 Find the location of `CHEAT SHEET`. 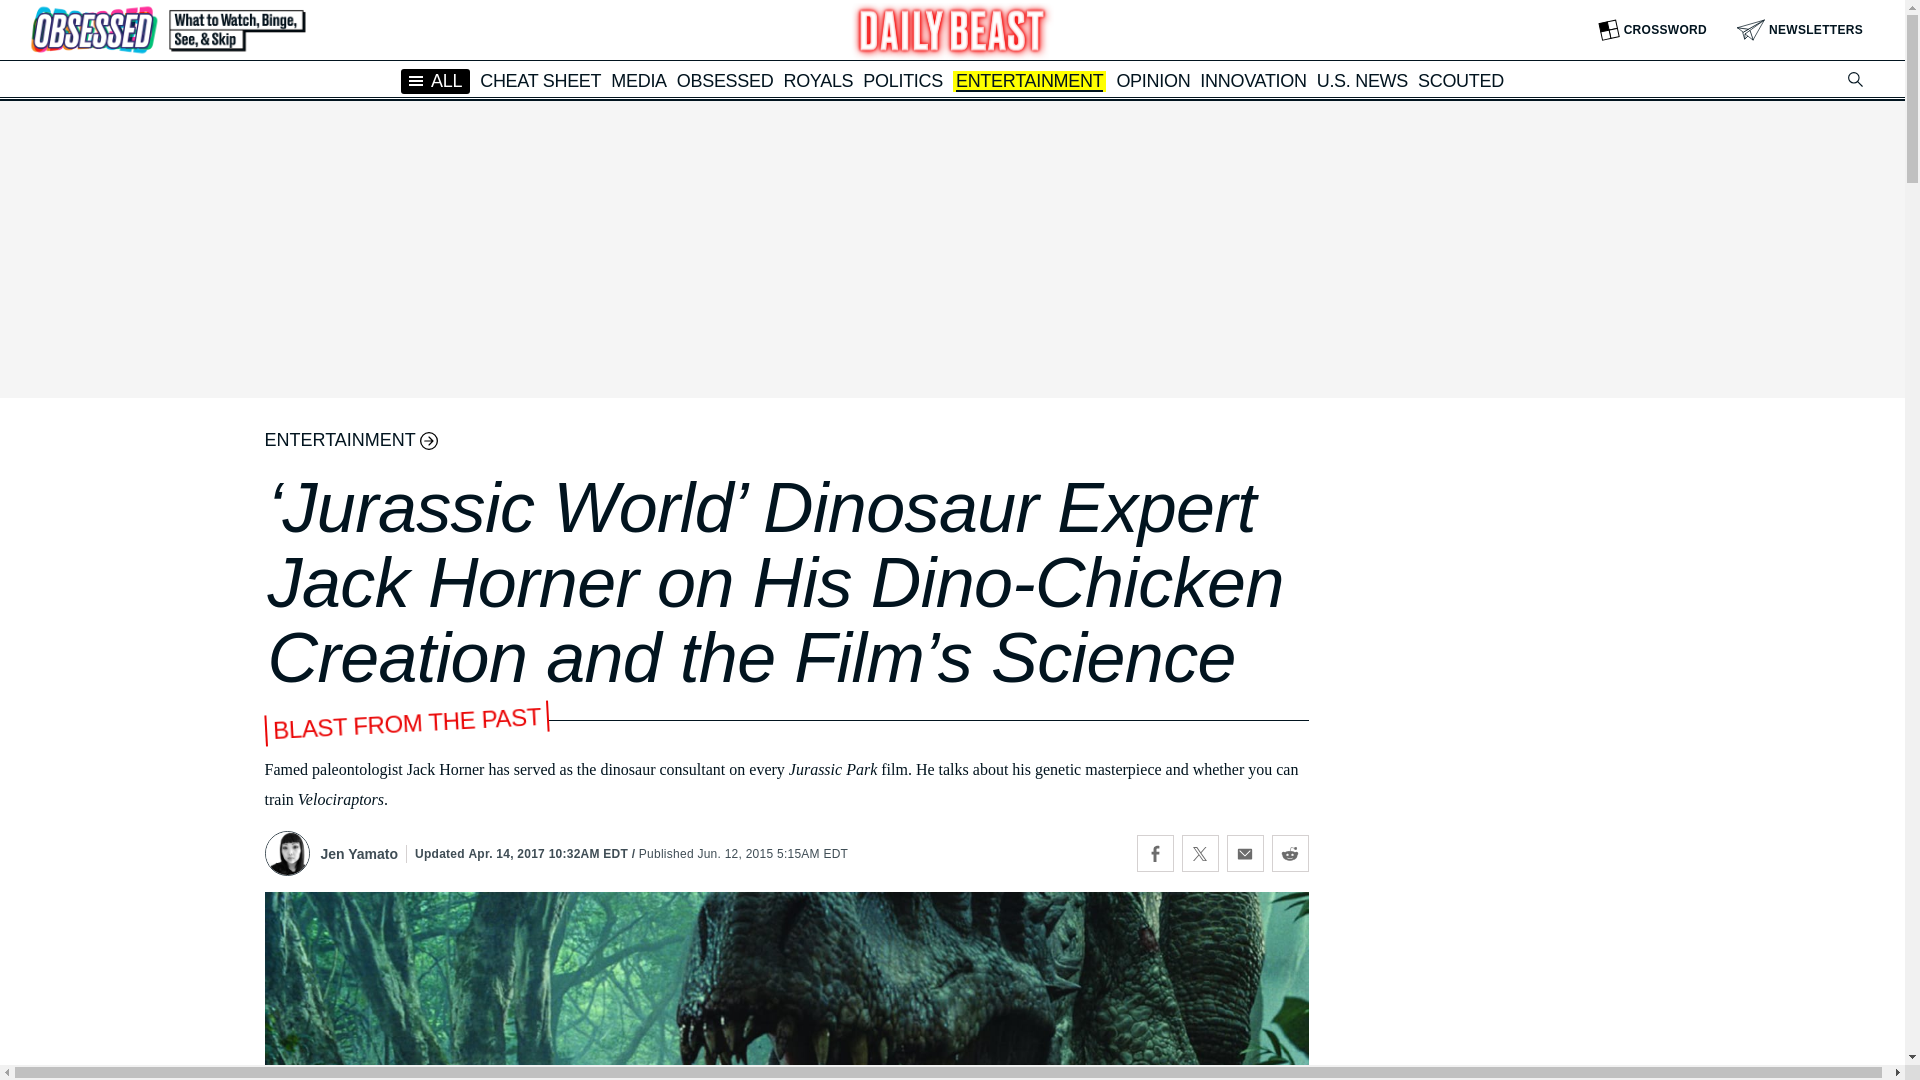

CHEAT SHEET is located at coordinates (540, 80).